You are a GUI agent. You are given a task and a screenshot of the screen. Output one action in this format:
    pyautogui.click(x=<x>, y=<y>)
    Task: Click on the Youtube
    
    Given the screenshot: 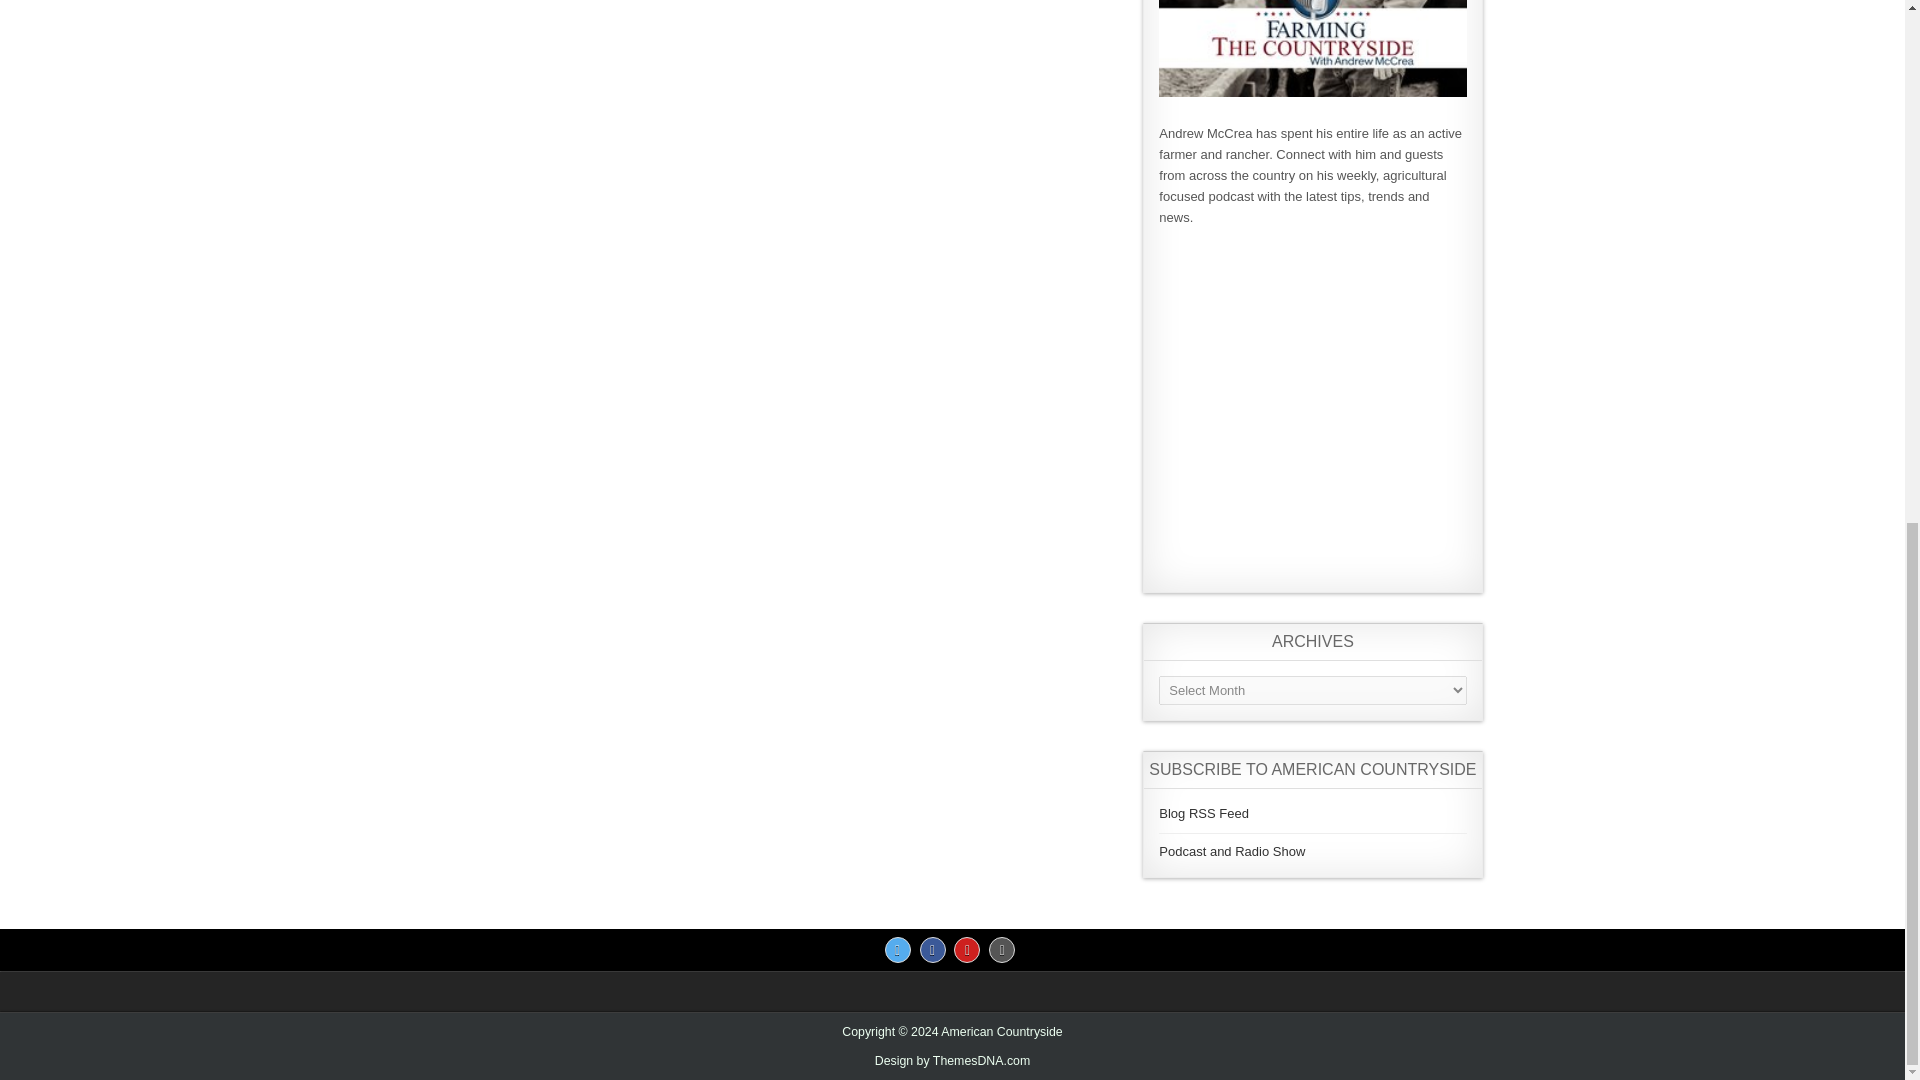 What is the action you would take?
    pyautogui.click(x=966, y=950)
    